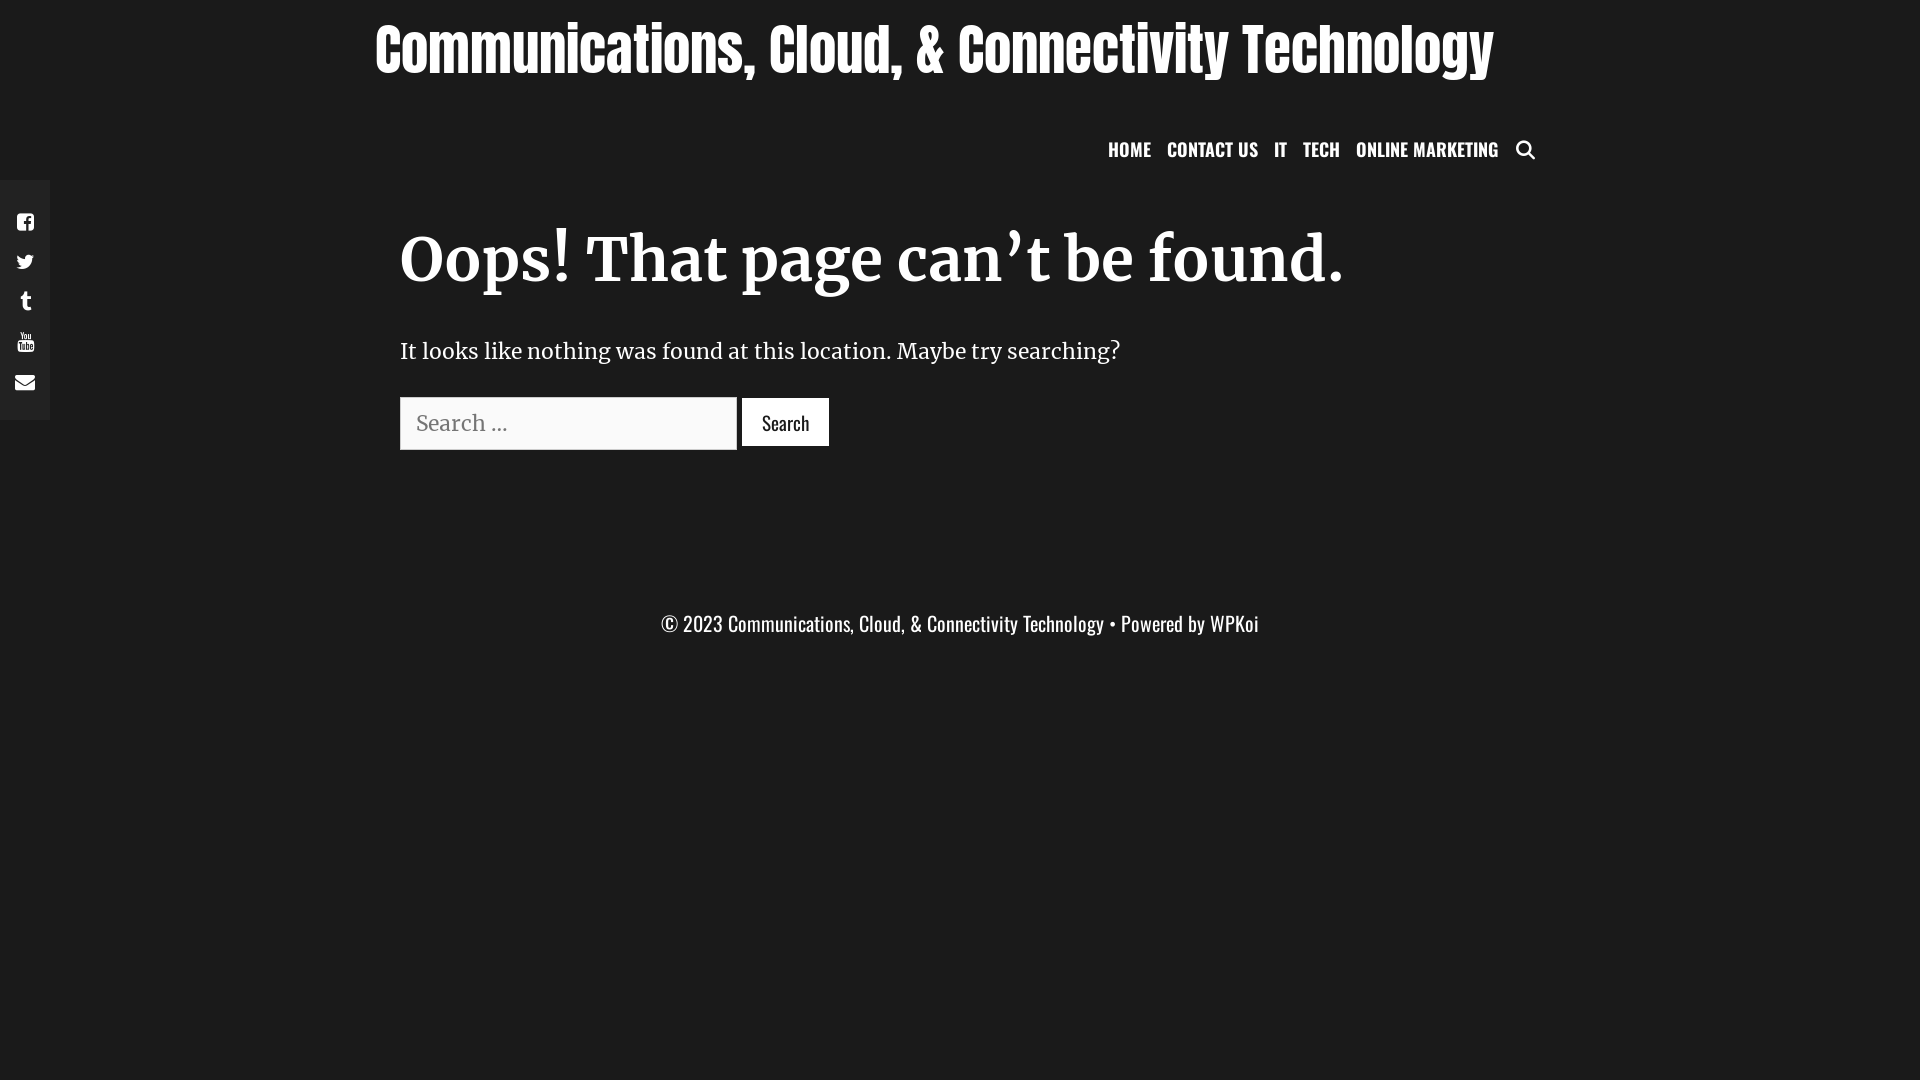  Describe the element at coordinates (1322, 149) in the screenshot. I see `TECH` at that location.